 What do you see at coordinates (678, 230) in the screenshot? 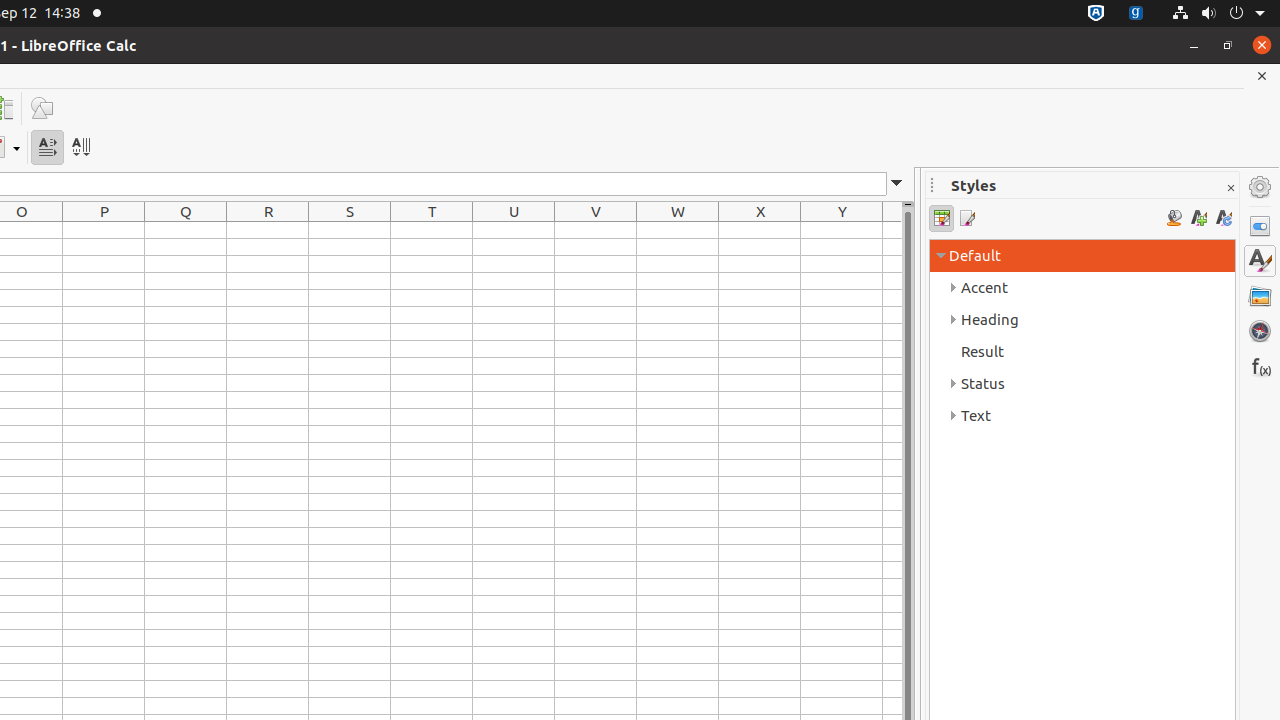
I see `W1` at bounding box center [678, 230].